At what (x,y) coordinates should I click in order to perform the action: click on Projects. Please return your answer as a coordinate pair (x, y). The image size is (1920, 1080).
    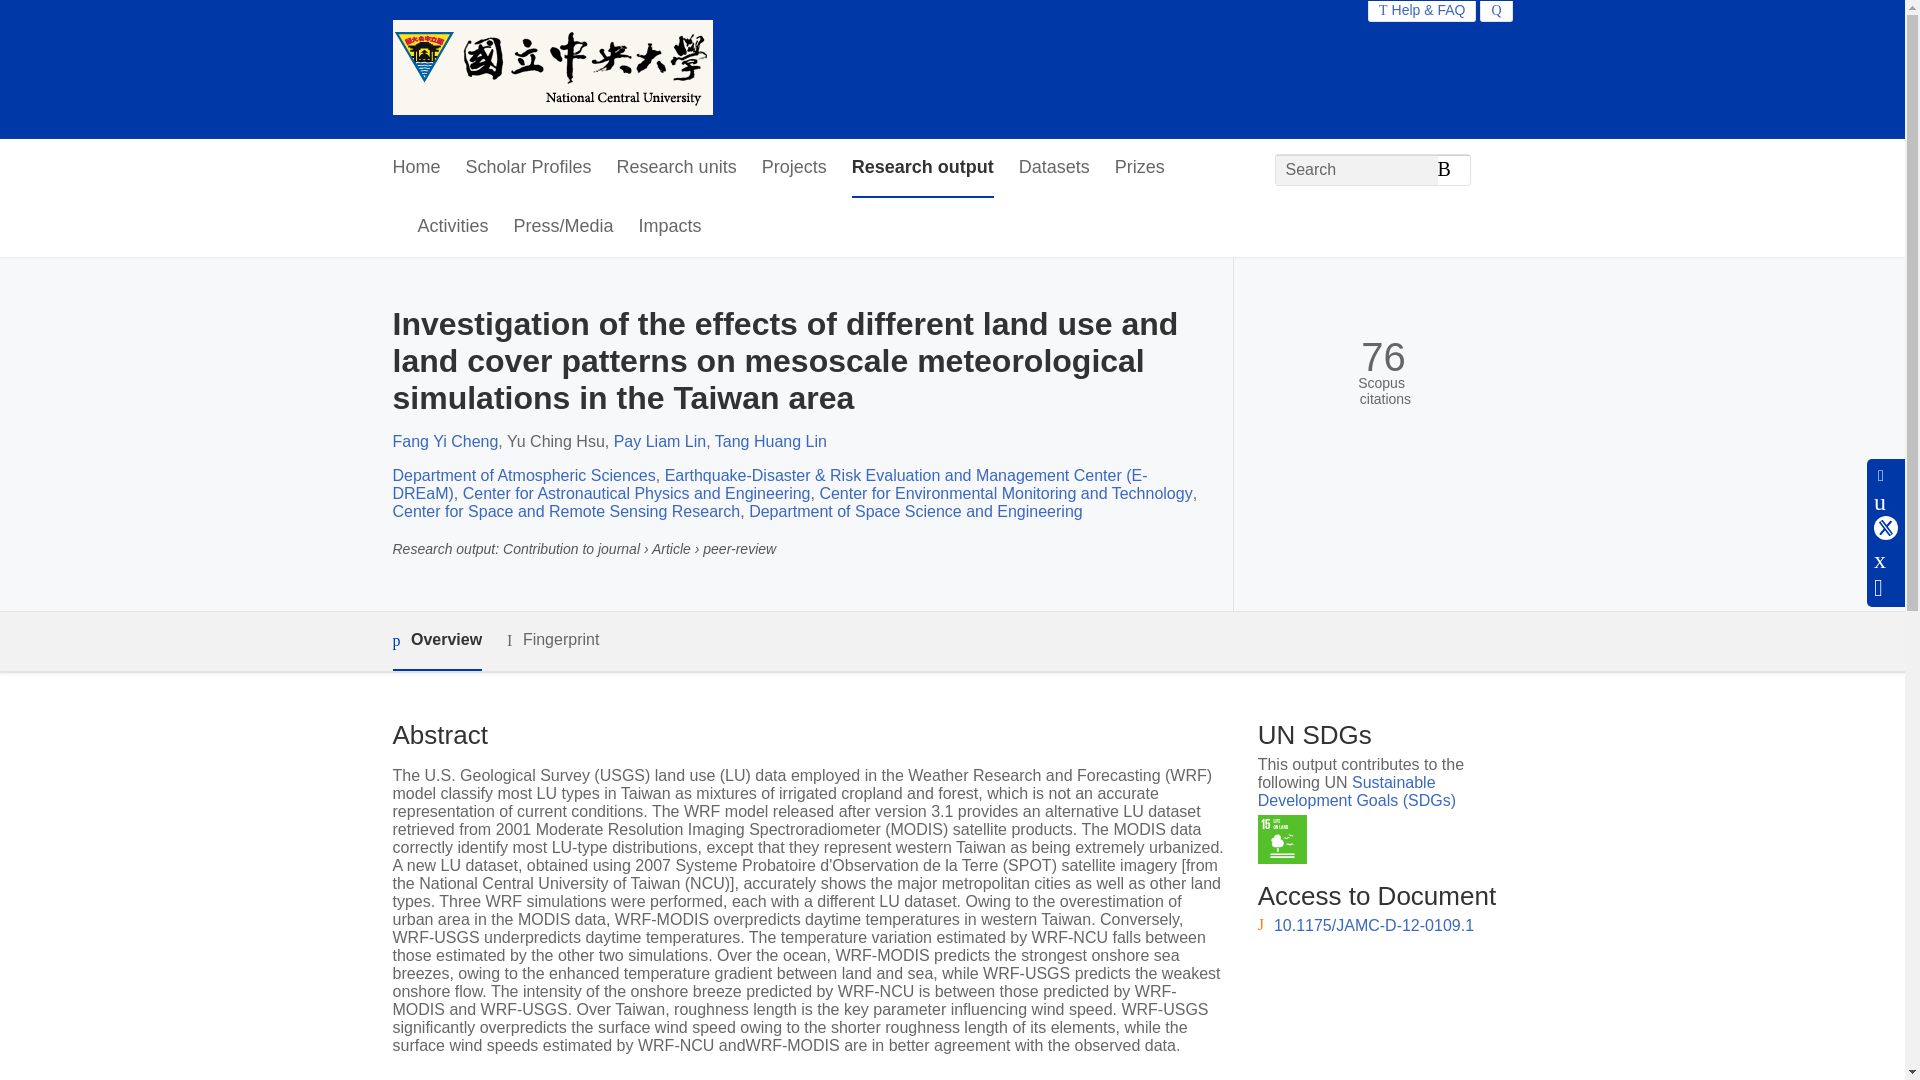
    Looking at the image, I should click on (794, 168).